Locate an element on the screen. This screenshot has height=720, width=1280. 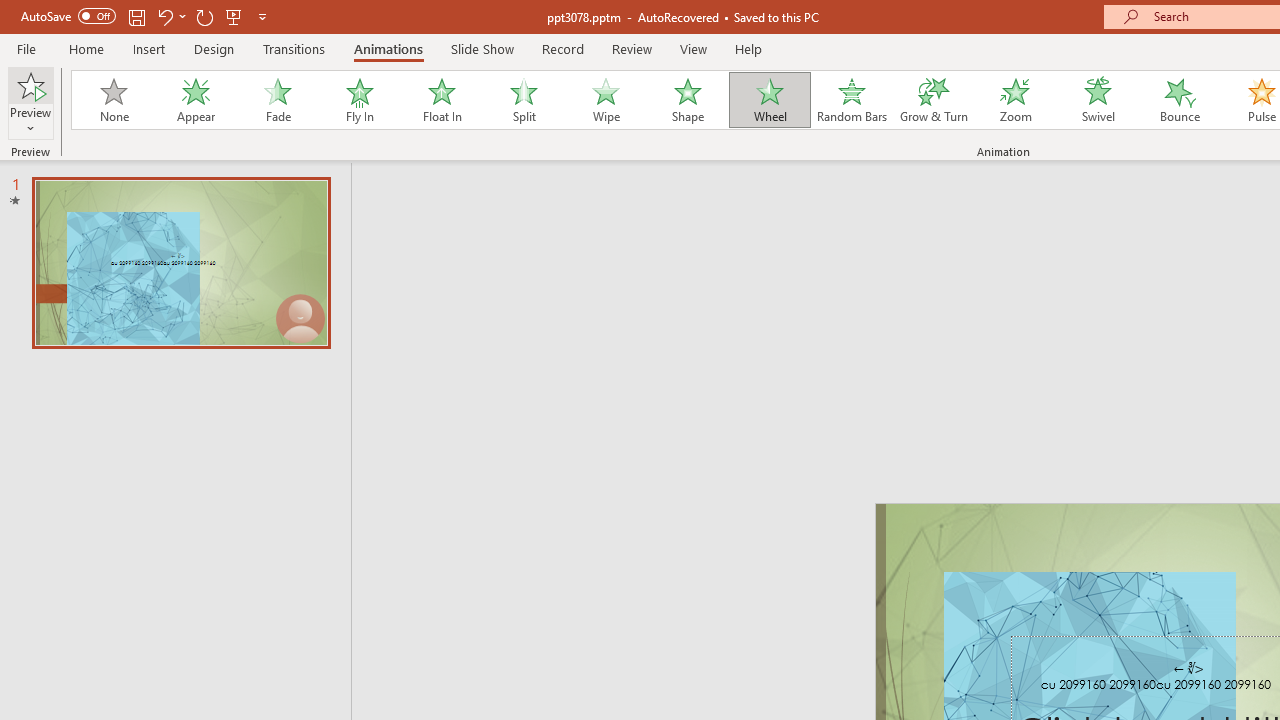
Split is located at coordinates (523, 100).